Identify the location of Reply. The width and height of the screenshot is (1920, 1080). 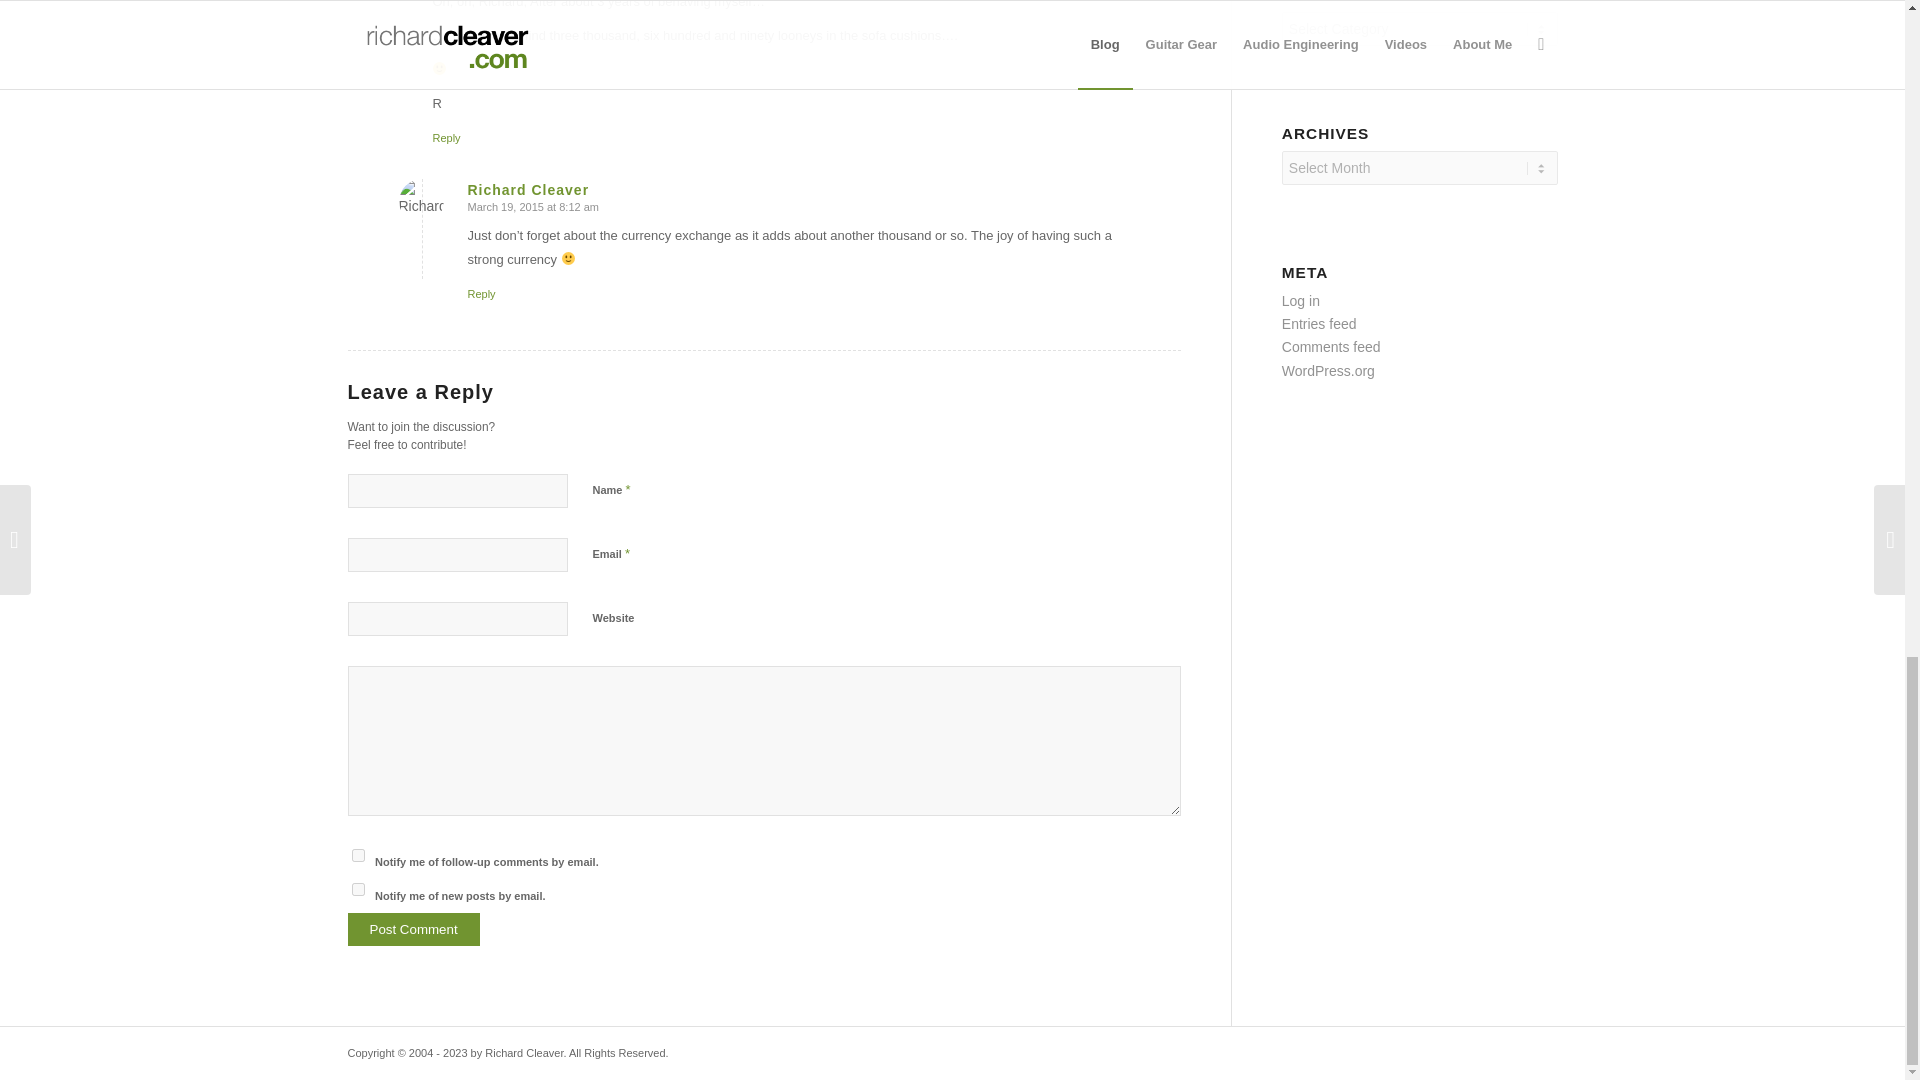
(446, 137).